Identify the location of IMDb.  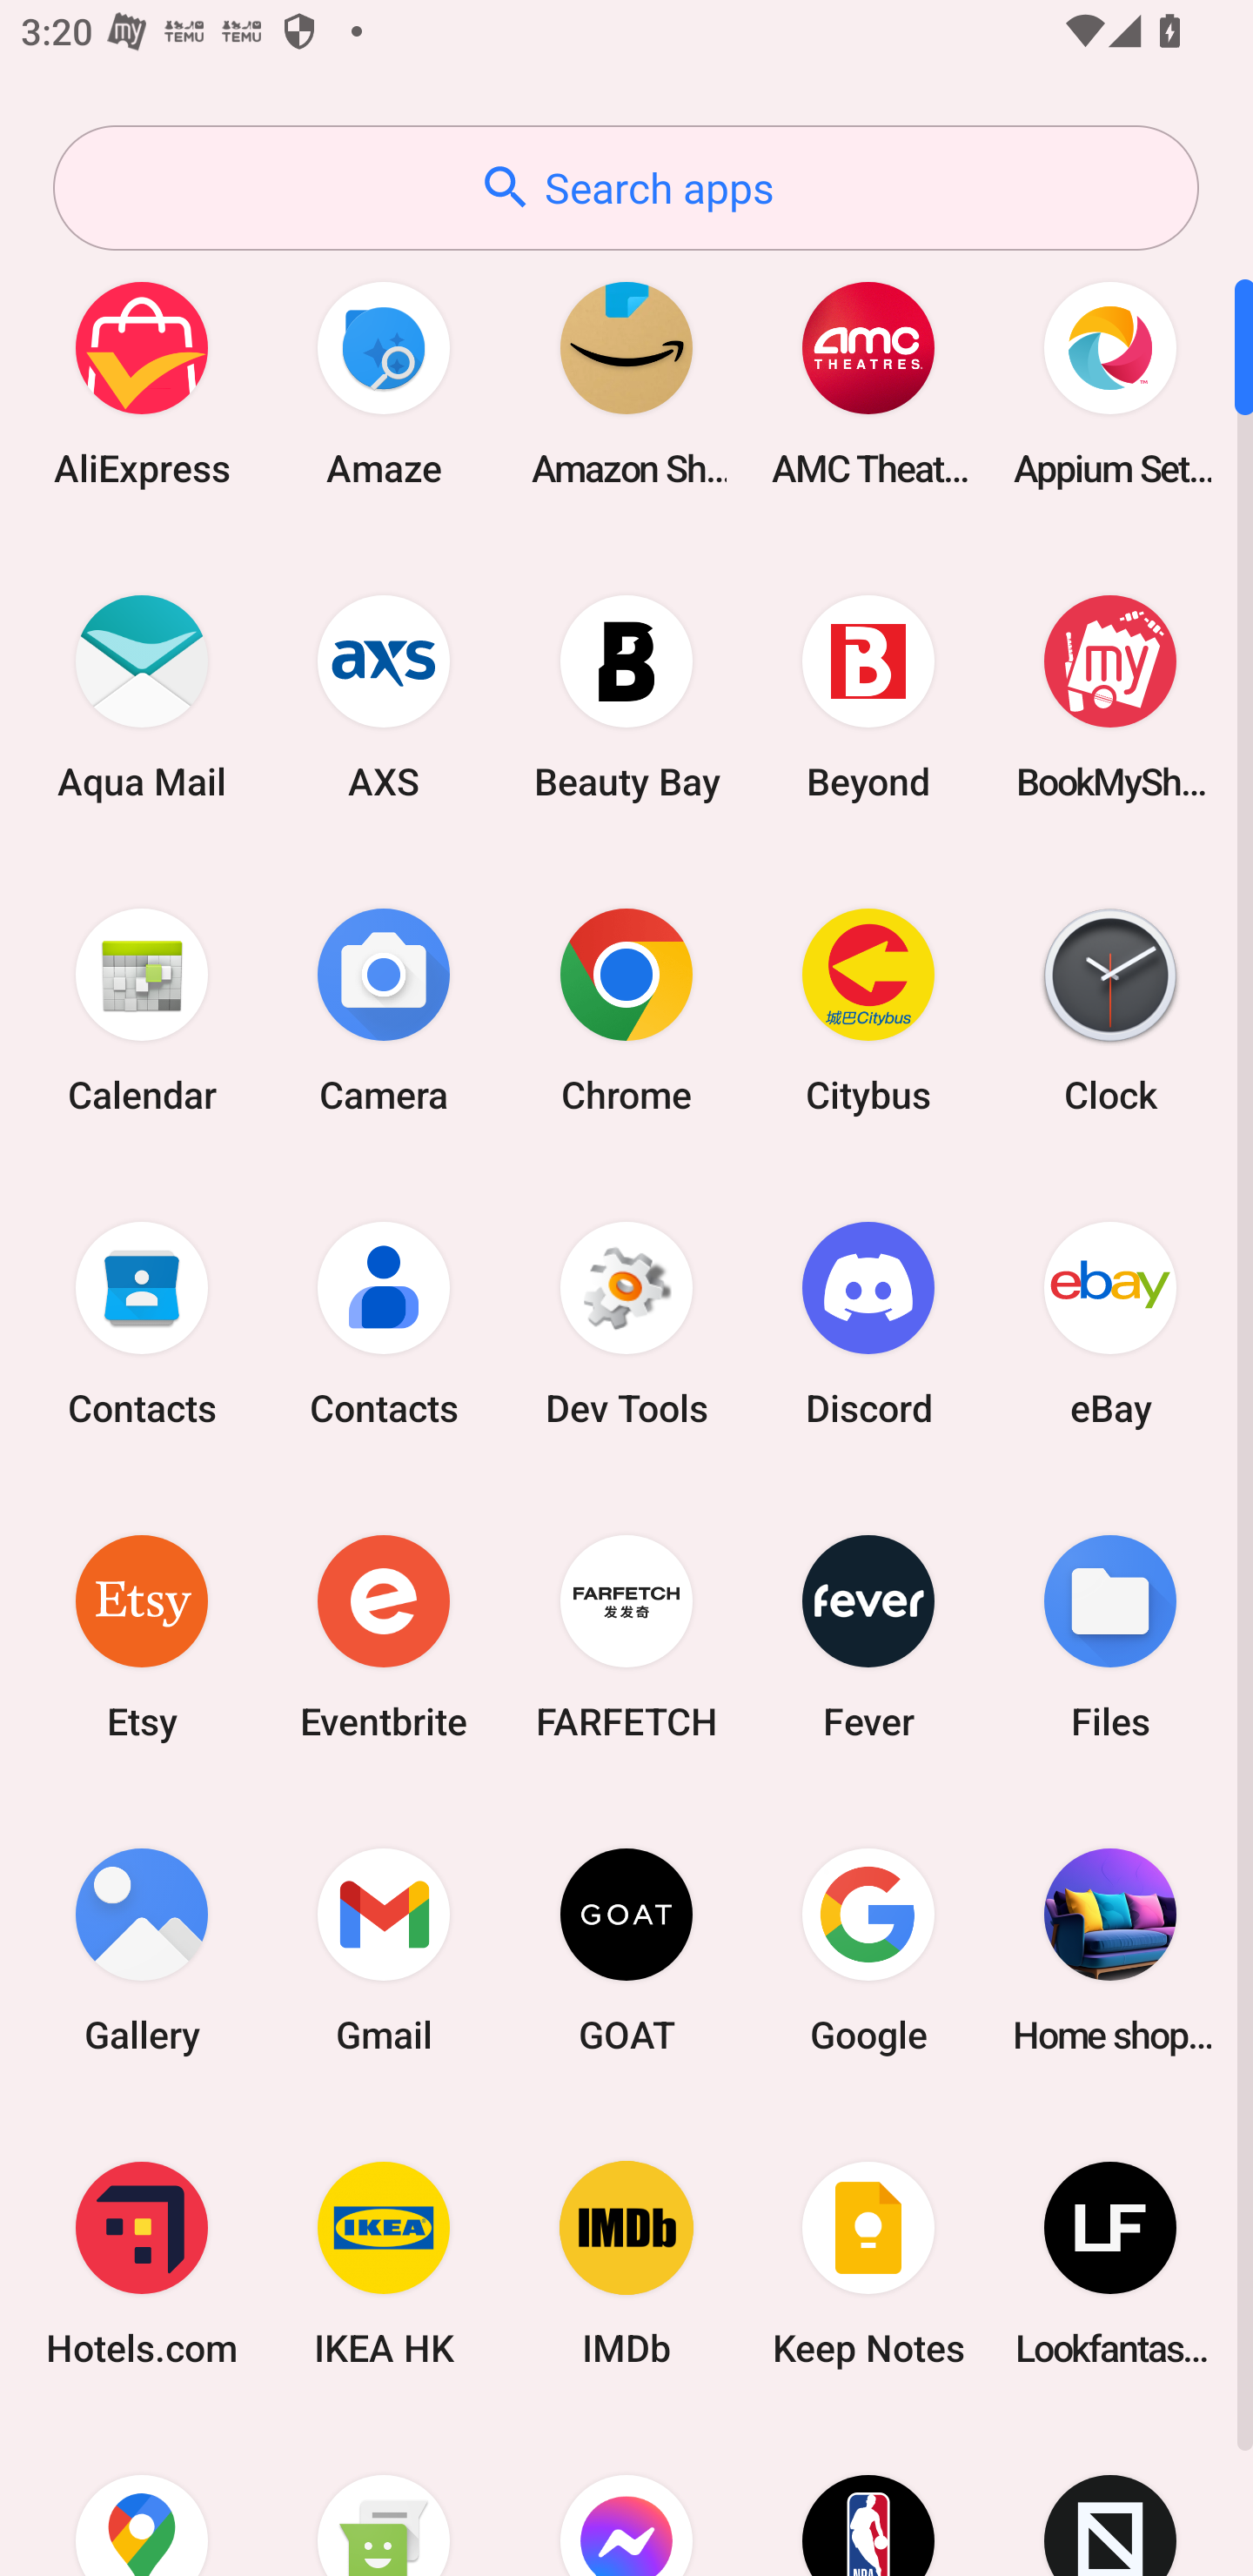
(626, 2264).